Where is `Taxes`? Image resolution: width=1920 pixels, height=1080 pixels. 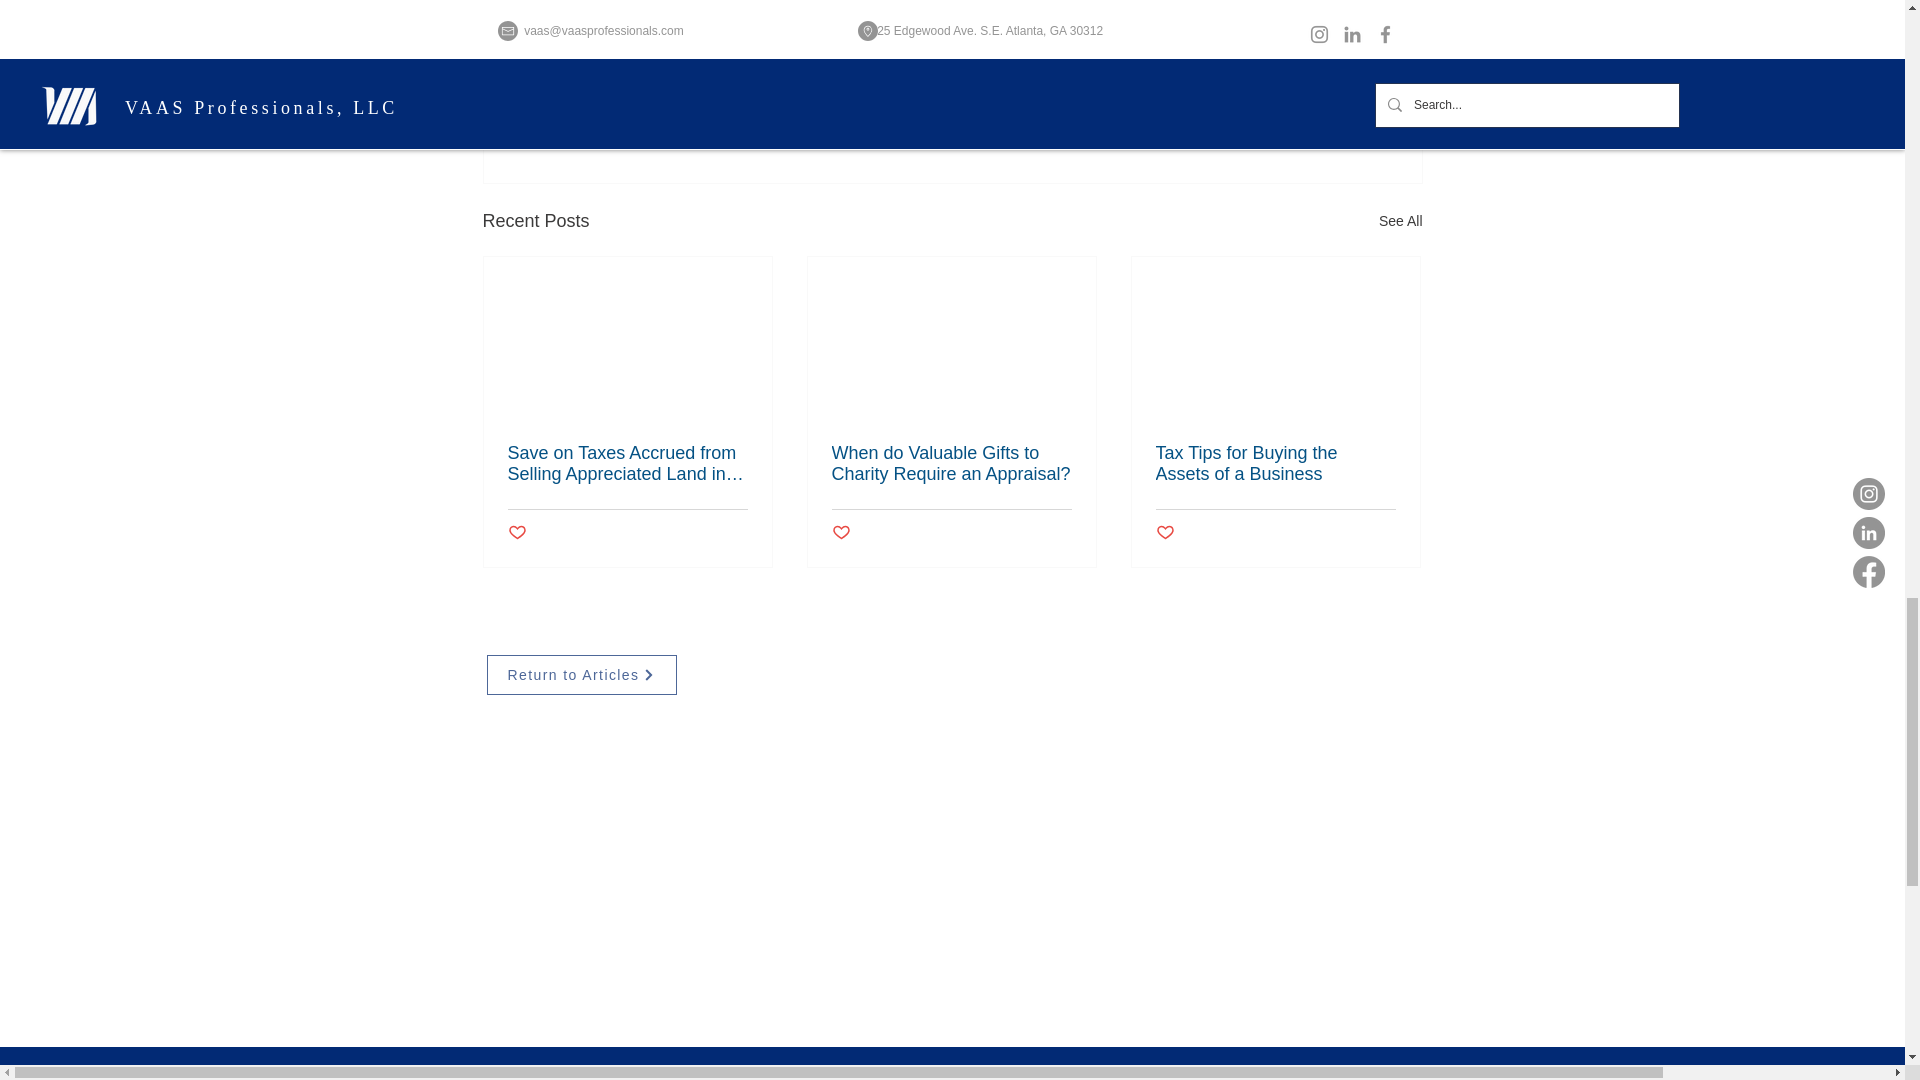
Taxes is located at coordinates (1094, 52).